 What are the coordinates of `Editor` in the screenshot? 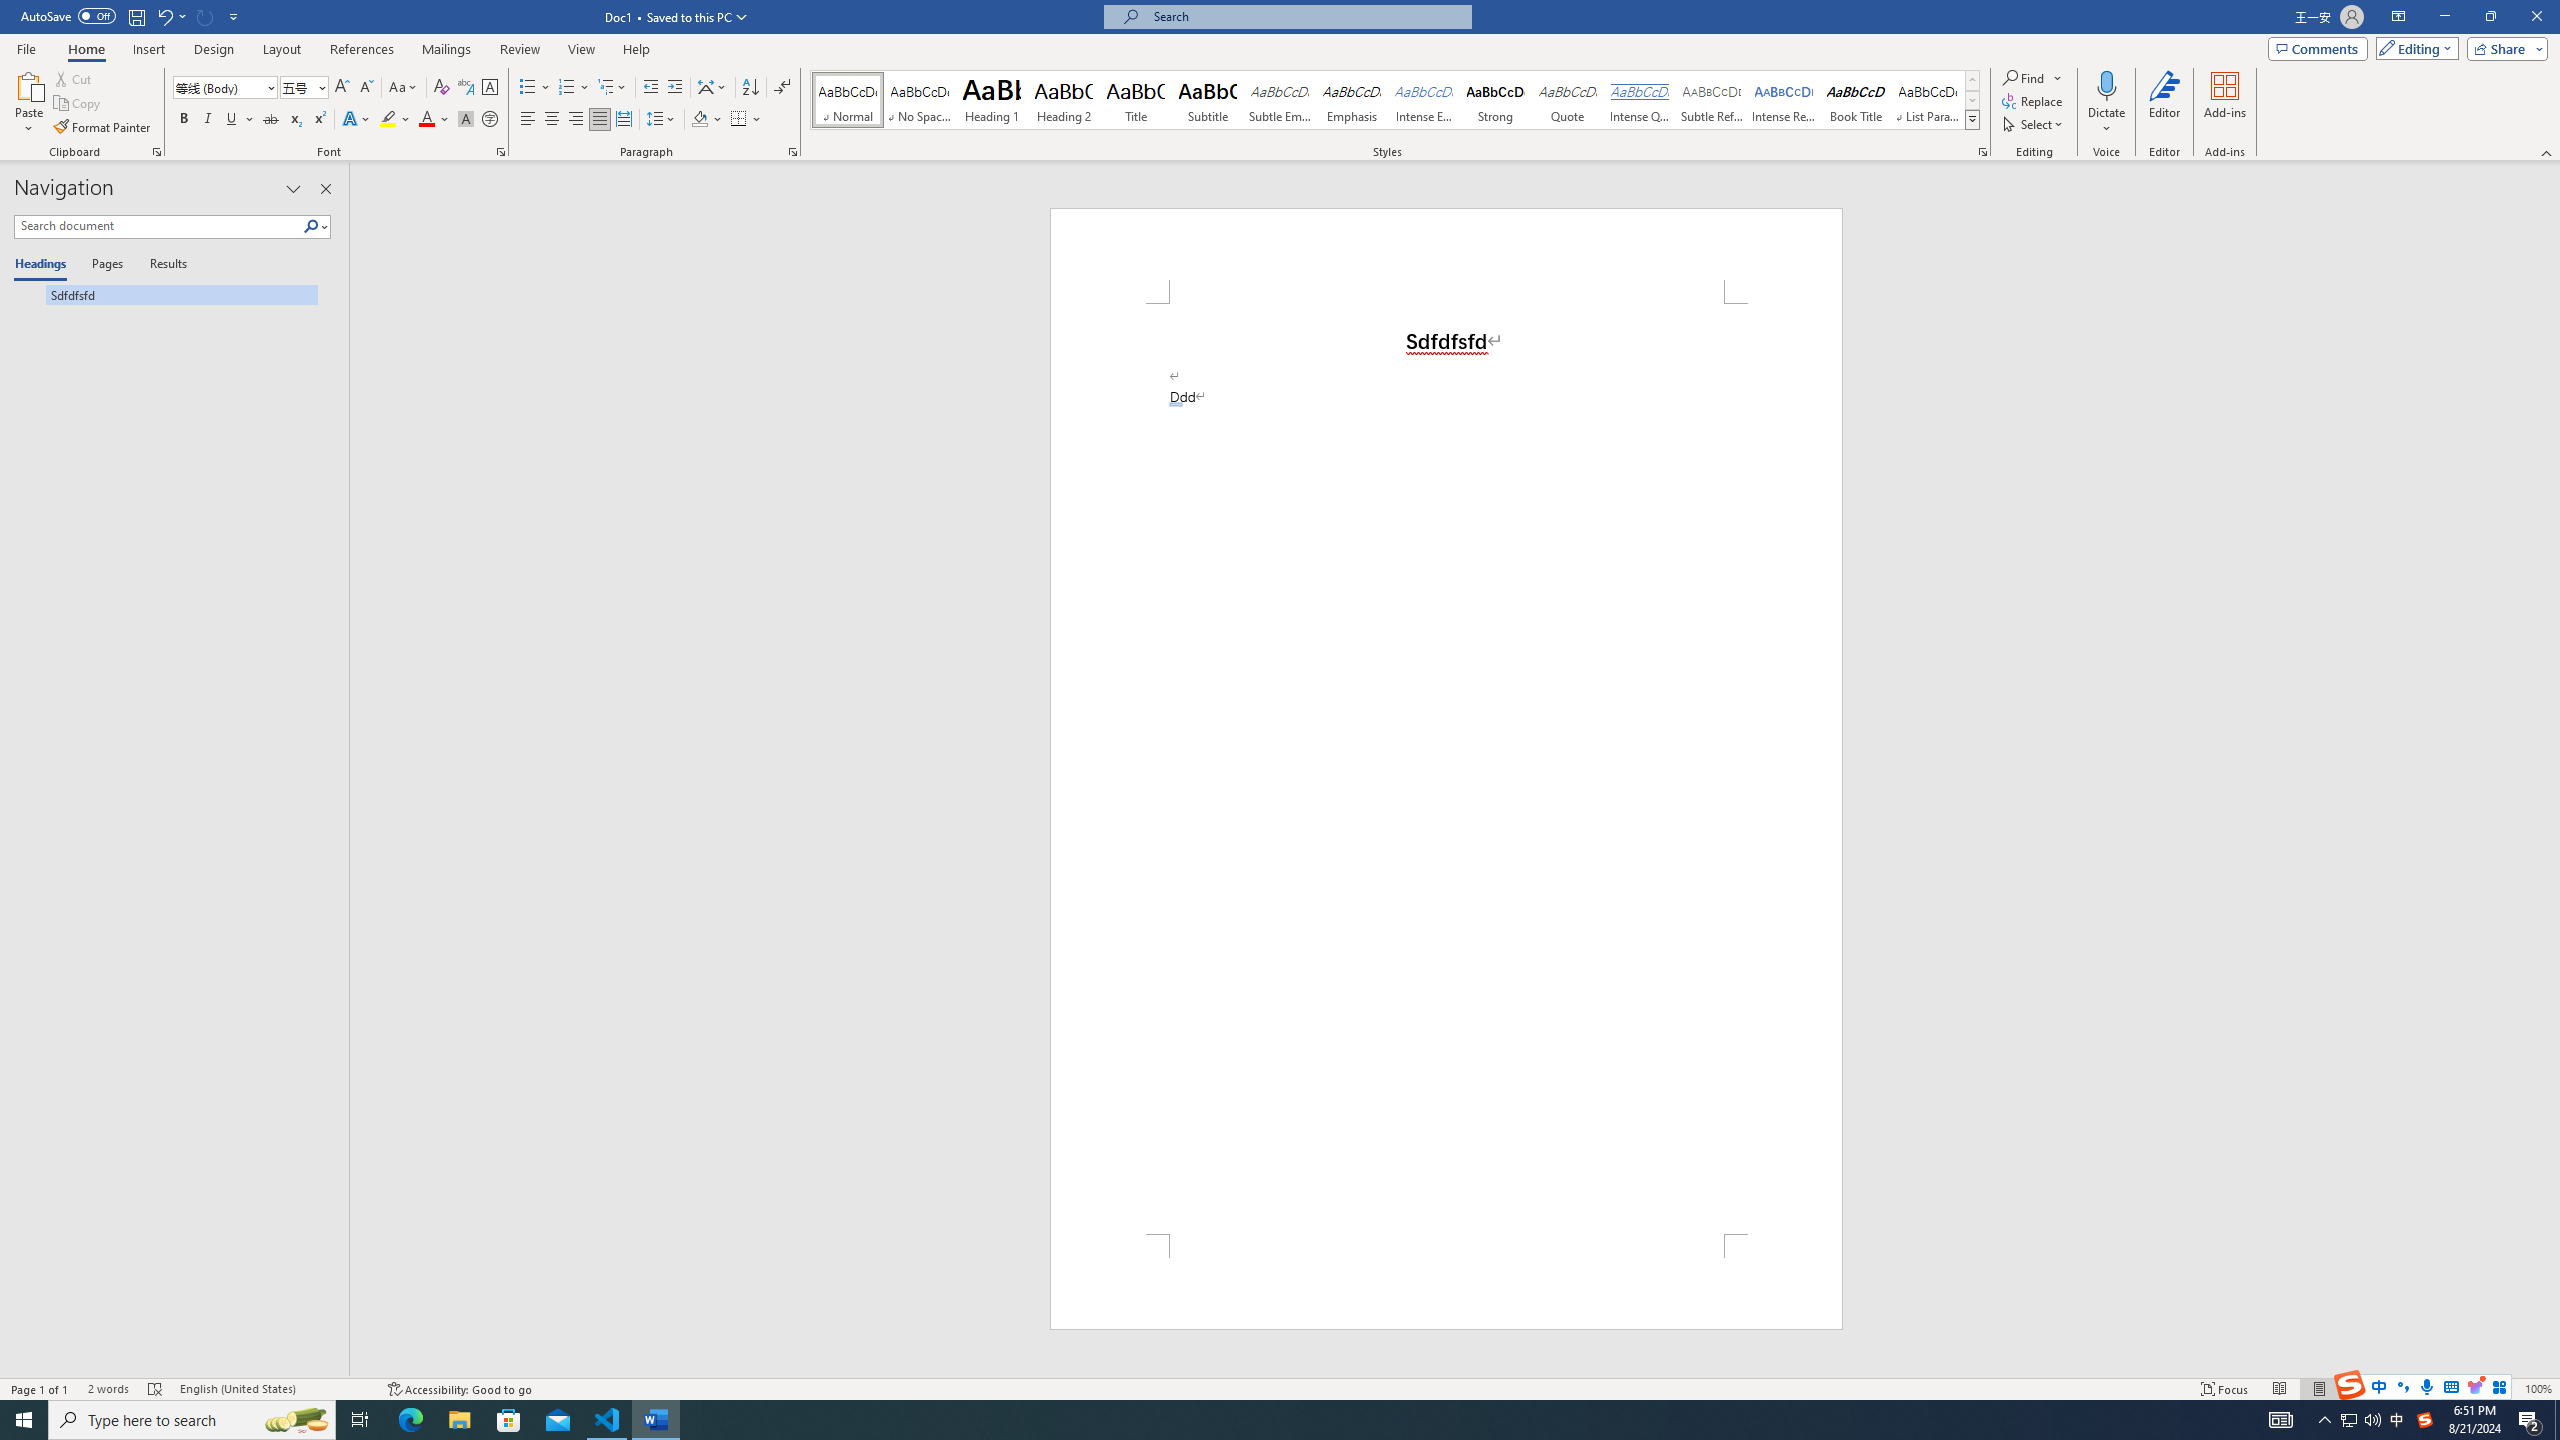 It's located at (2166, 103).